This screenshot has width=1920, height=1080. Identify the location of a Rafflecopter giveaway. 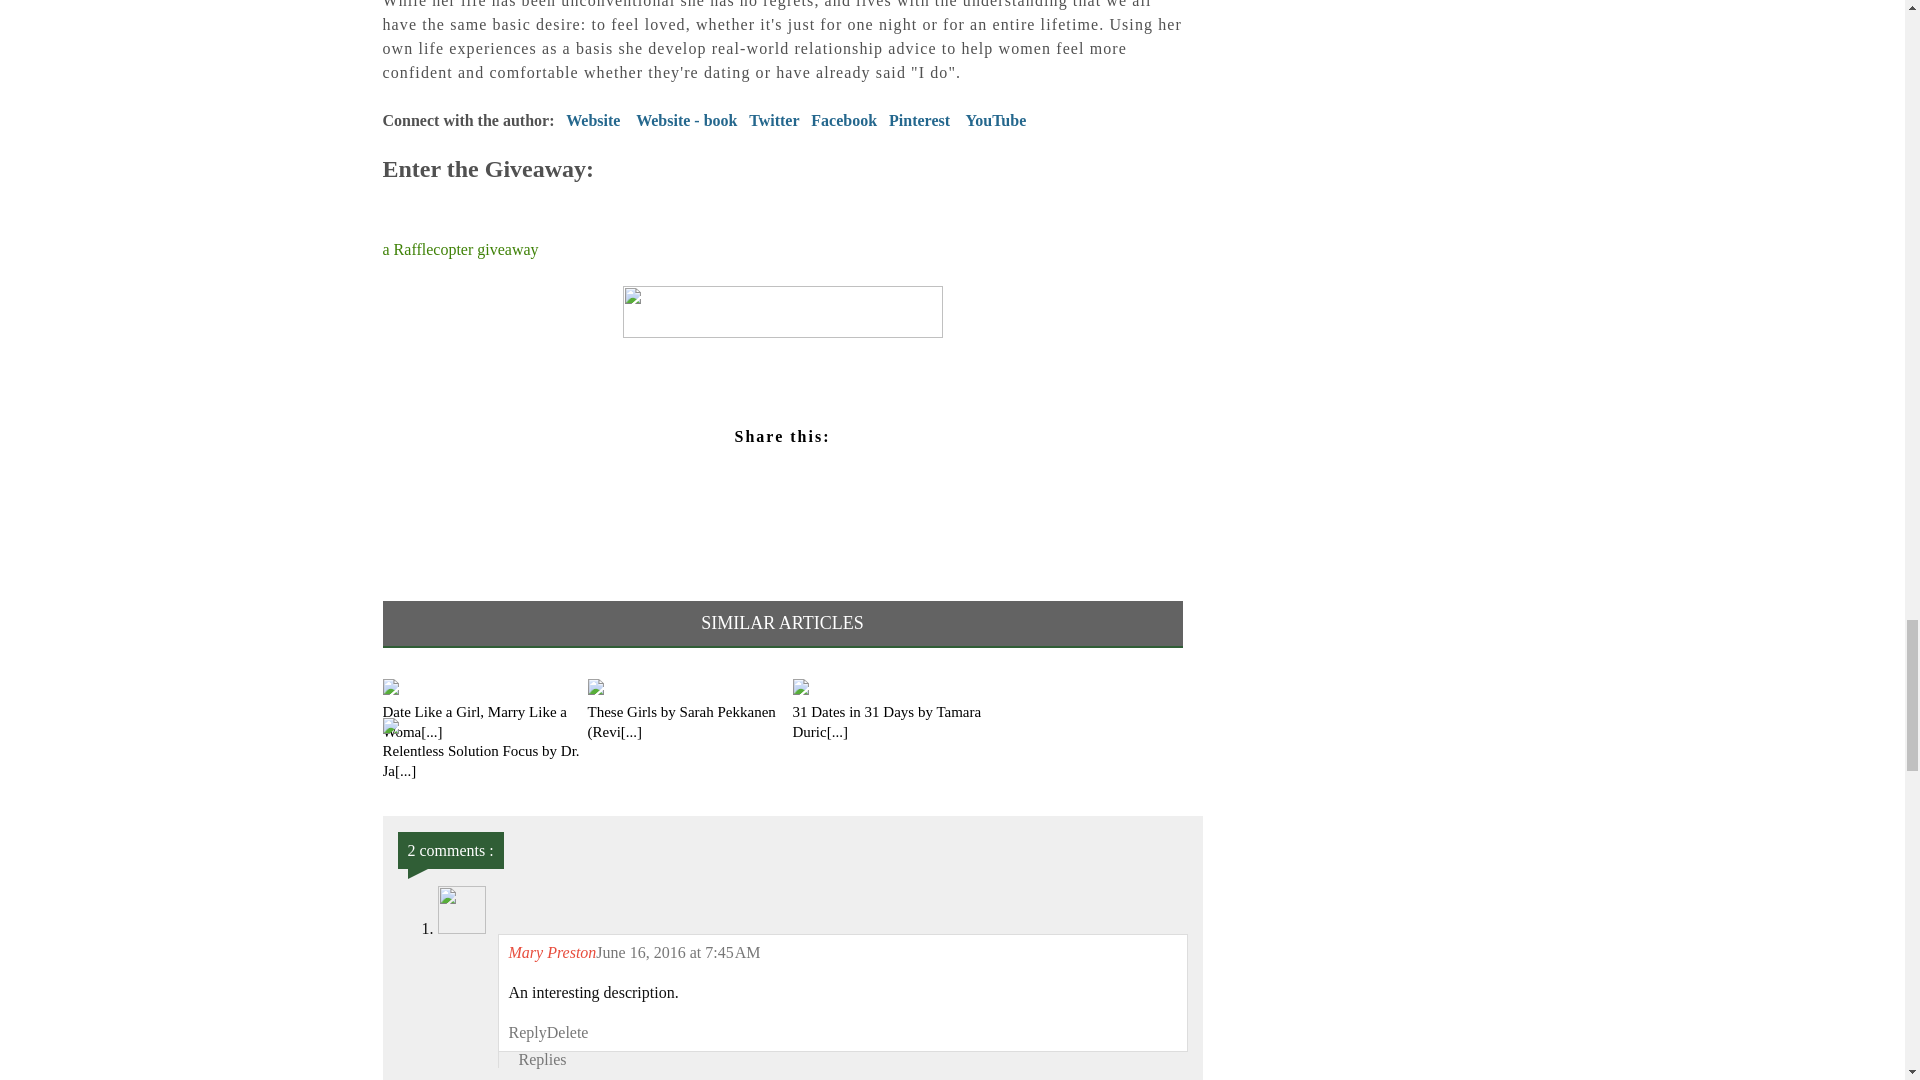
(460, 249).